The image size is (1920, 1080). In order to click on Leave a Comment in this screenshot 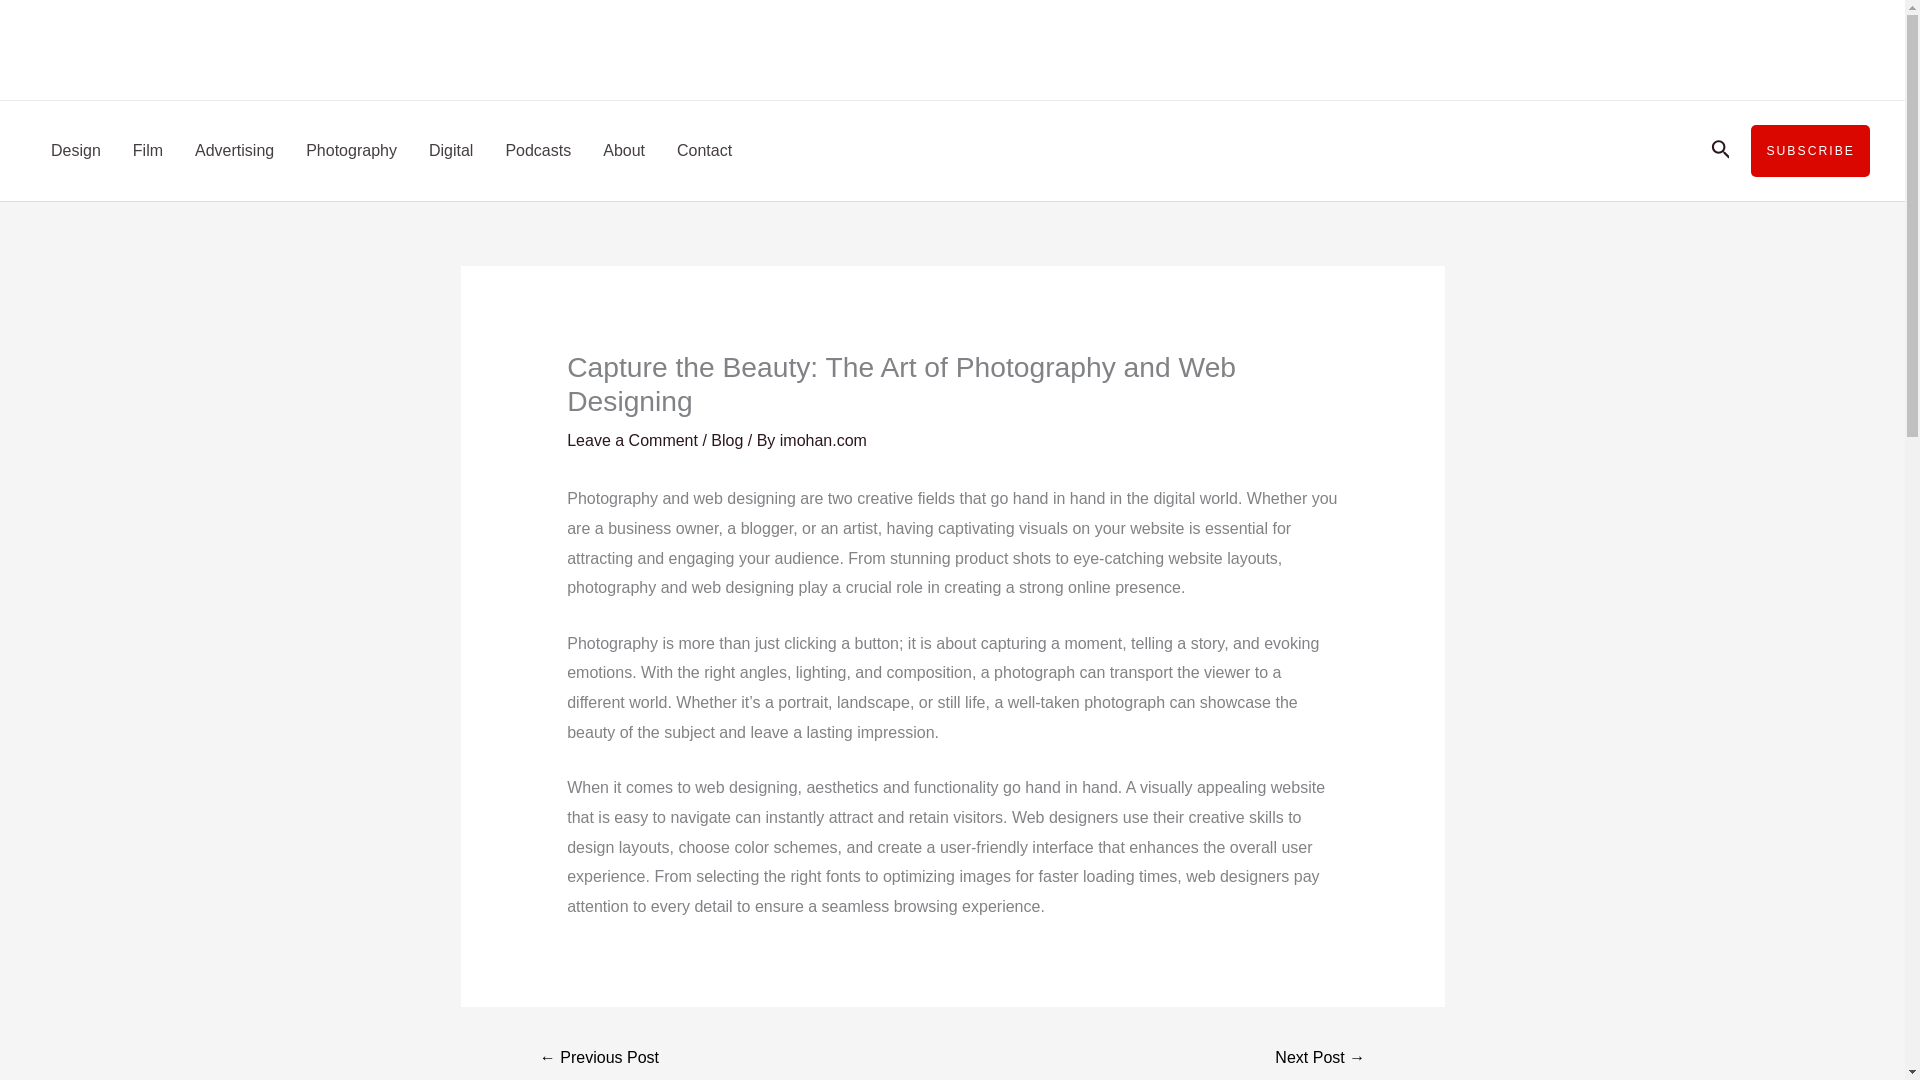, I will do `click(632, 440)`.